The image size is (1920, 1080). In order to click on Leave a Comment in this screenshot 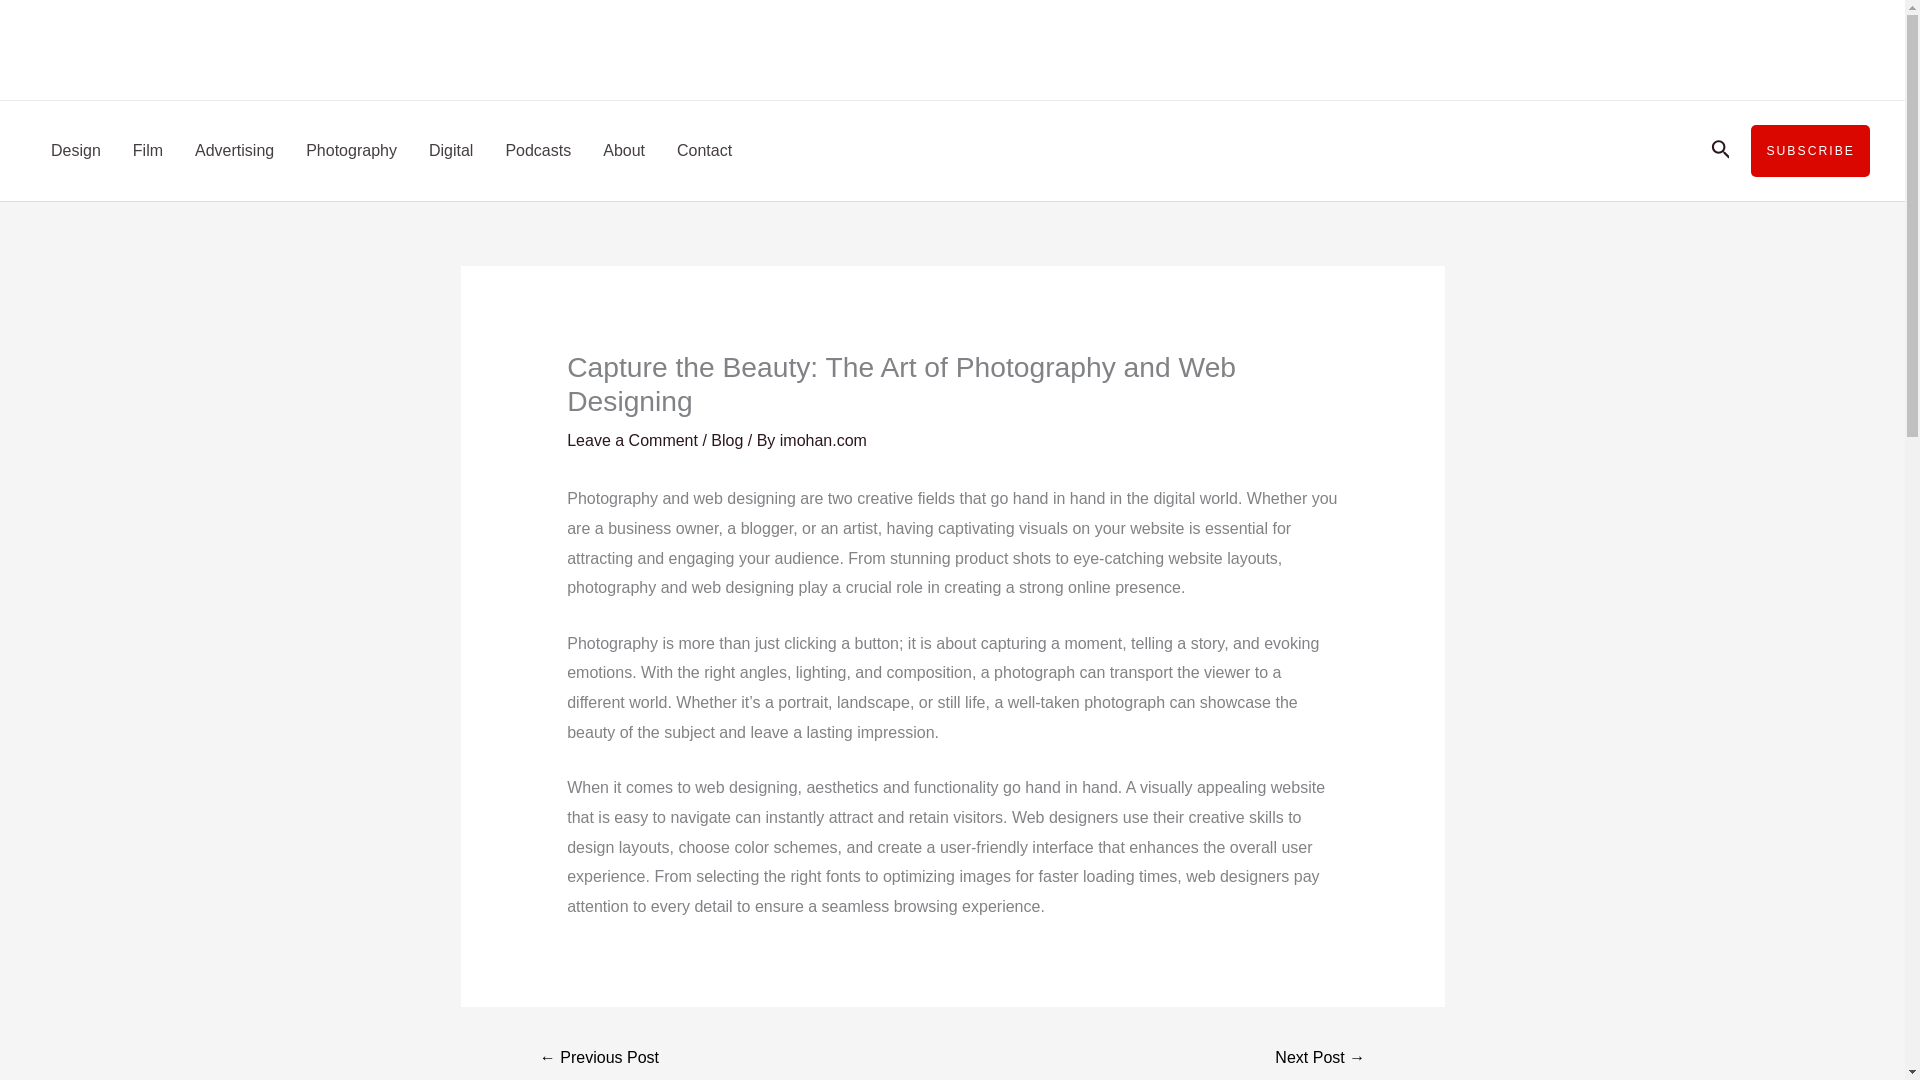, I will do `click(632, 440)`.